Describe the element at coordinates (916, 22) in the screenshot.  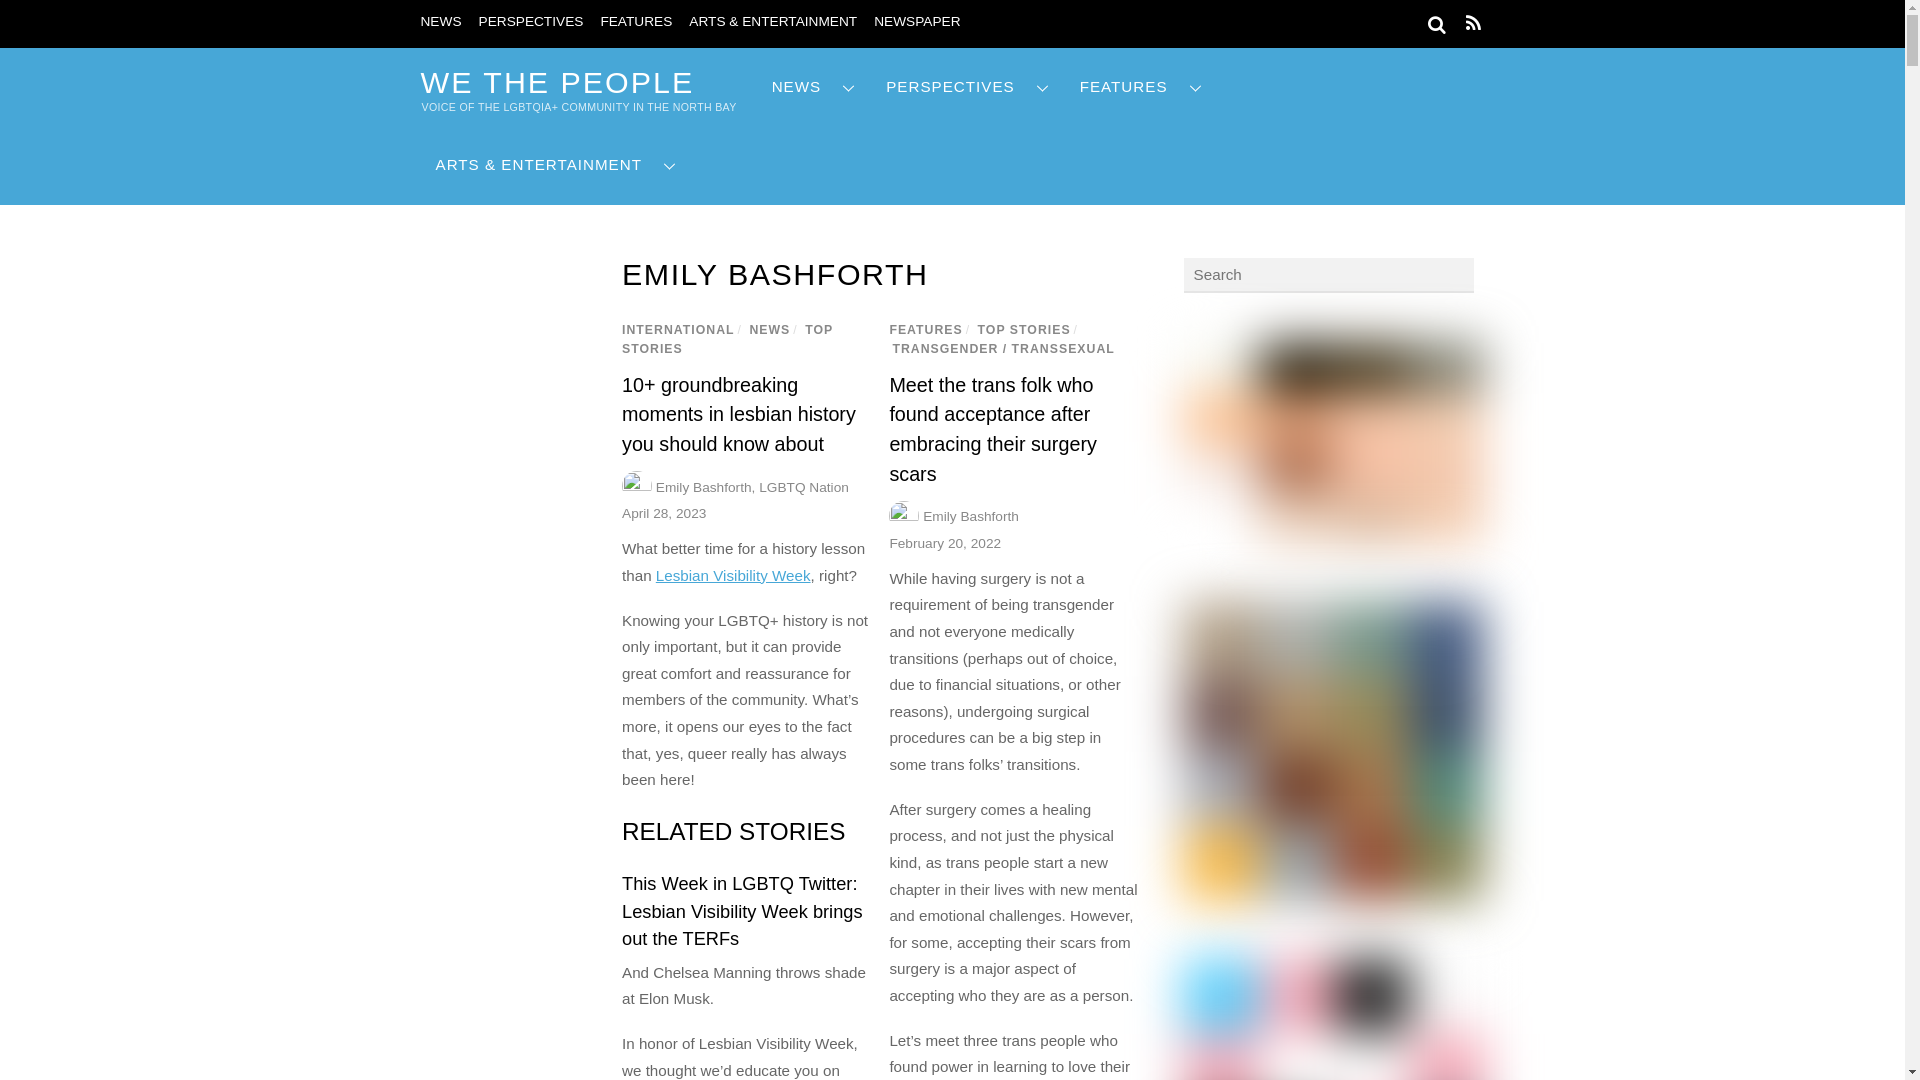
I see `NEWSPAPER` at that location.